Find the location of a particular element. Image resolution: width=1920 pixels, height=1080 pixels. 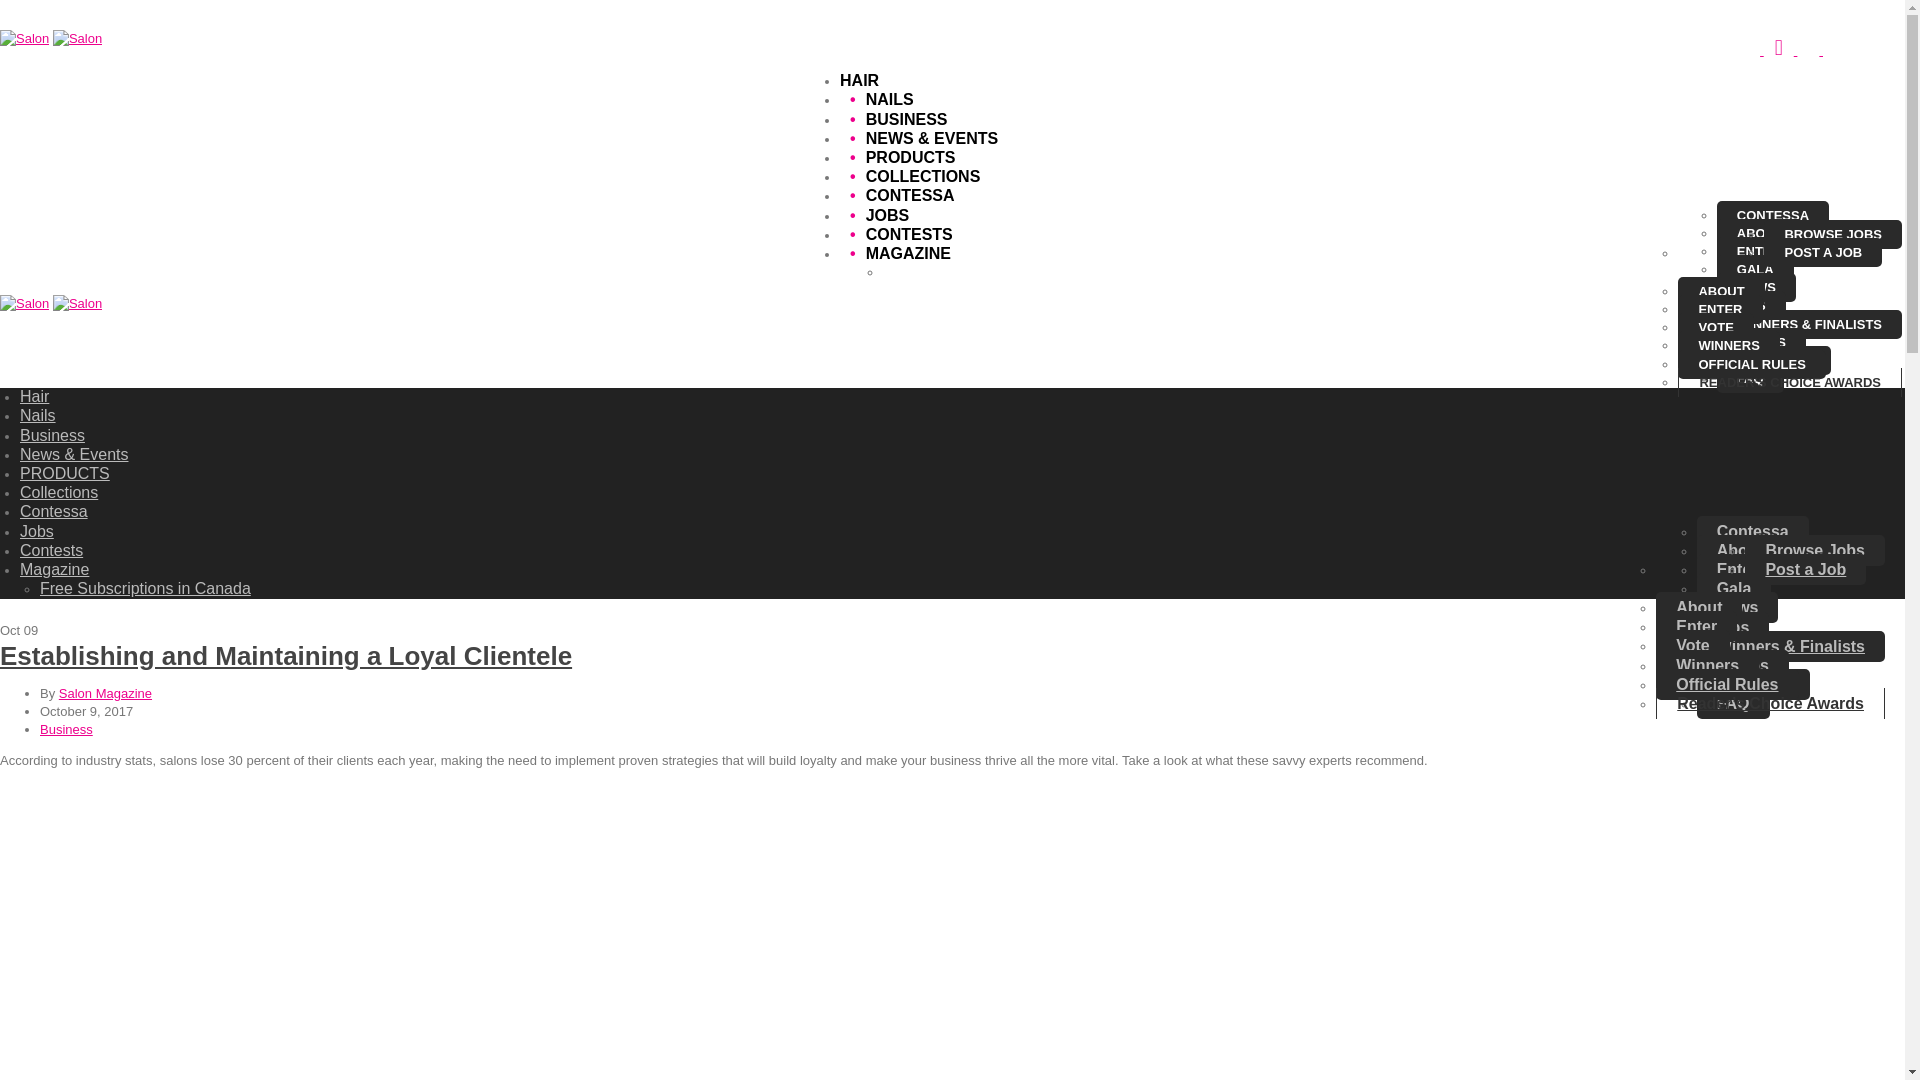

ABOUT is located at coordinates (1721, 290).